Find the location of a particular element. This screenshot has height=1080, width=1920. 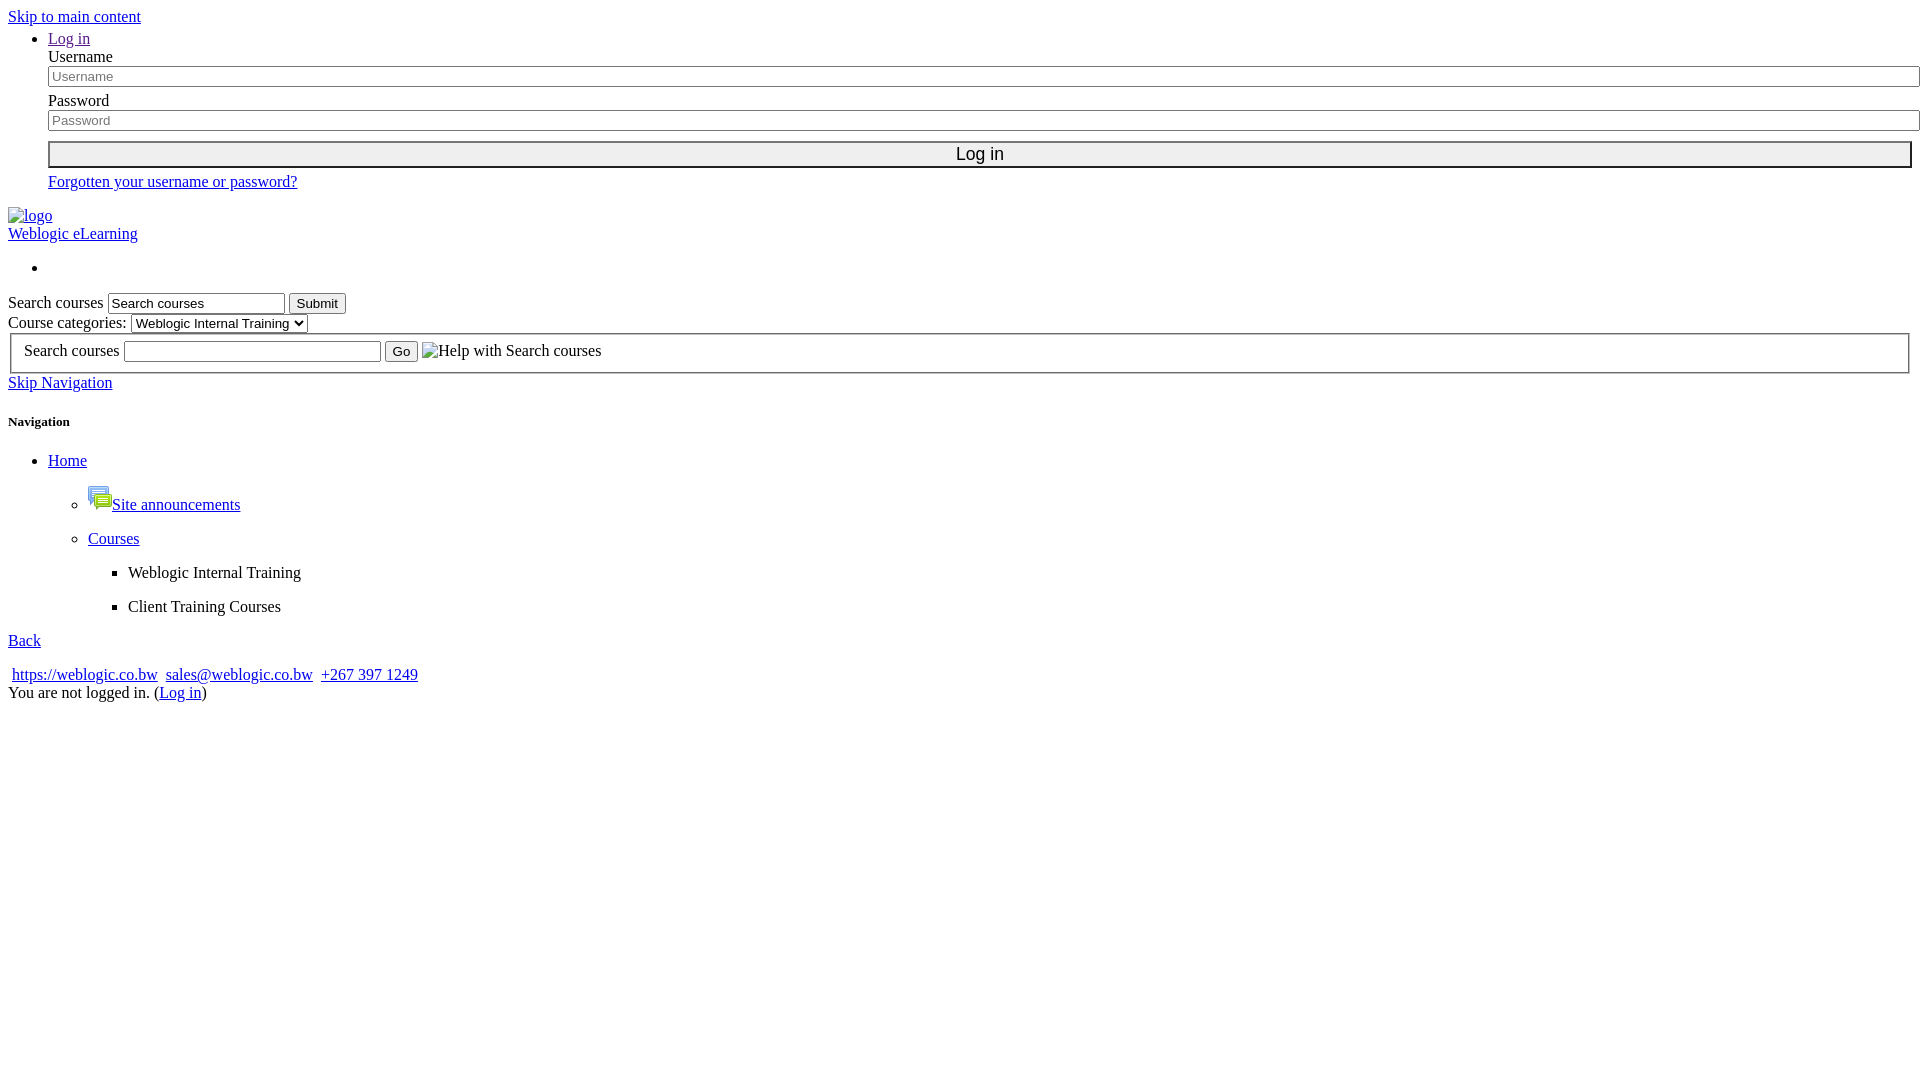

Weblogic eLearning is located at coordinates (73, 234).